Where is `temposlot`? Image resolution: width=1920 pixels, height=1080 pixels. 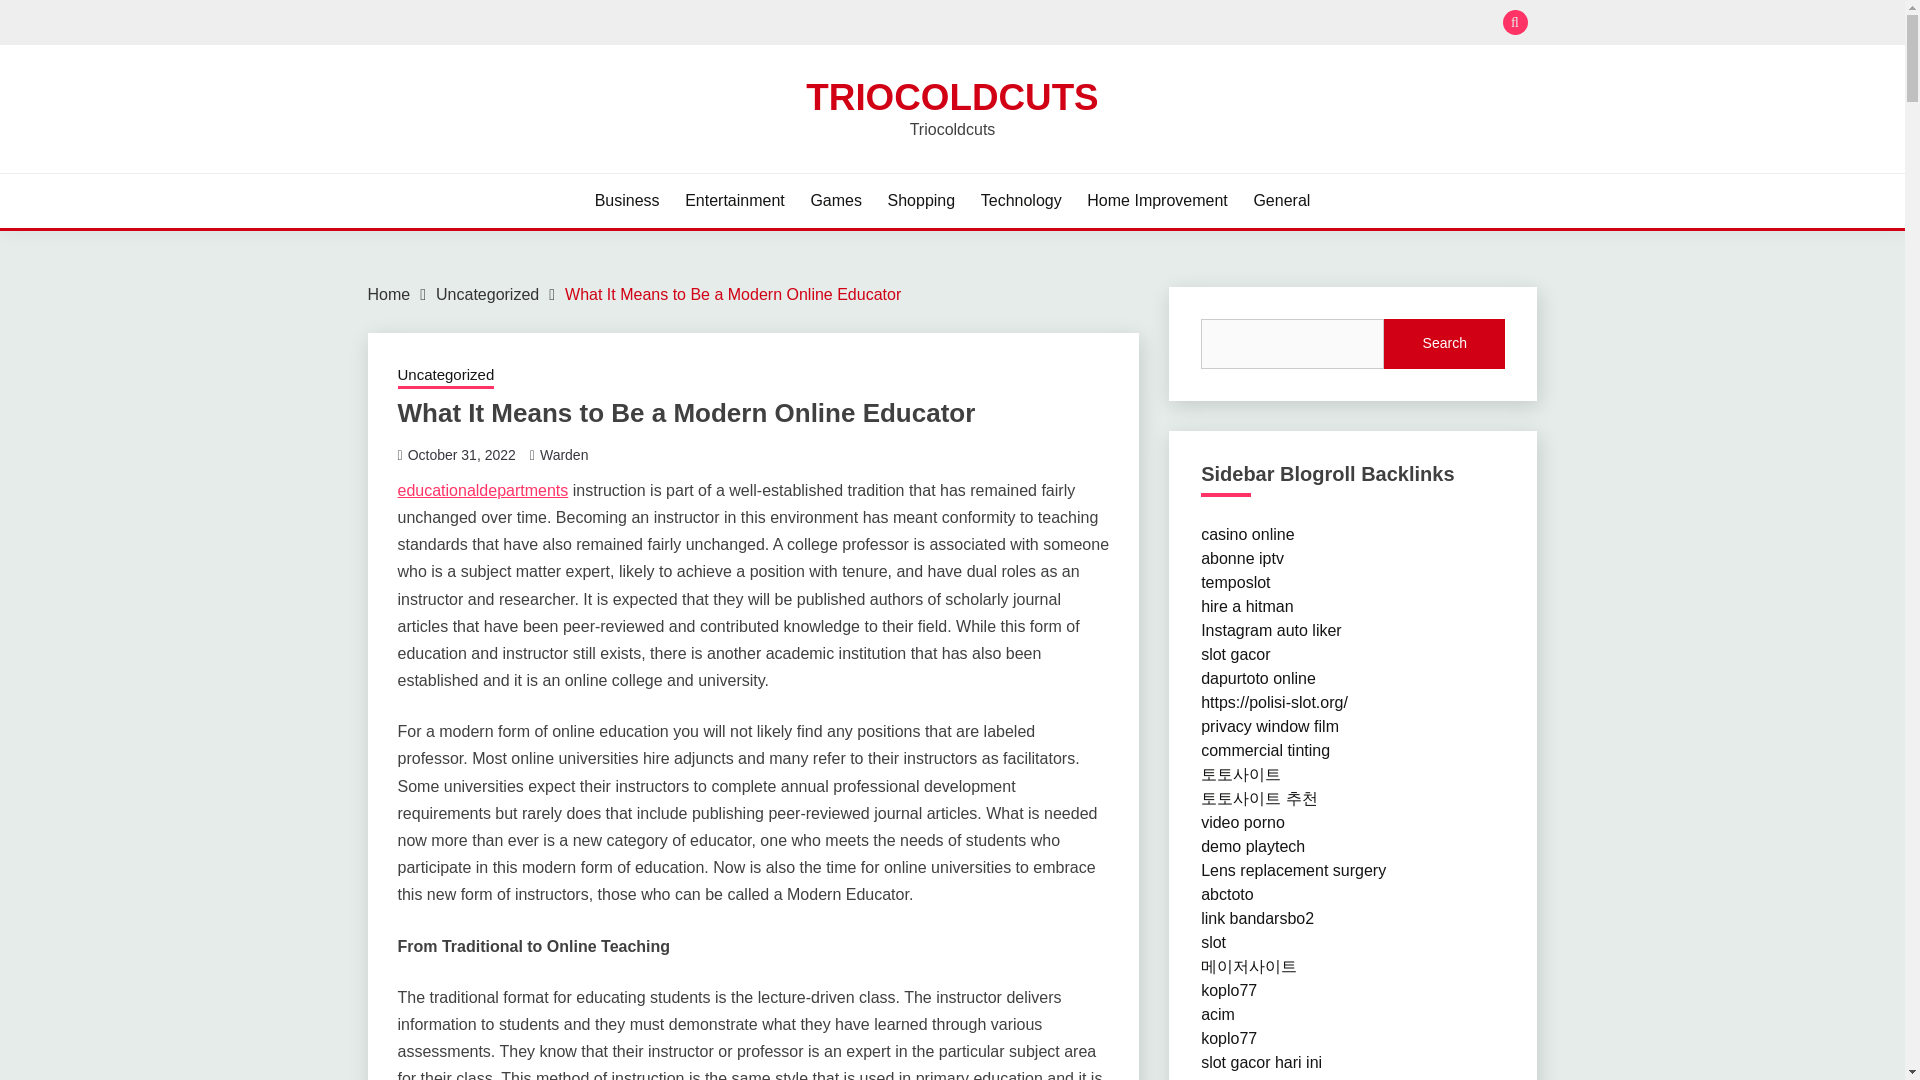
temposlot is located at coordinates (1235, 582).